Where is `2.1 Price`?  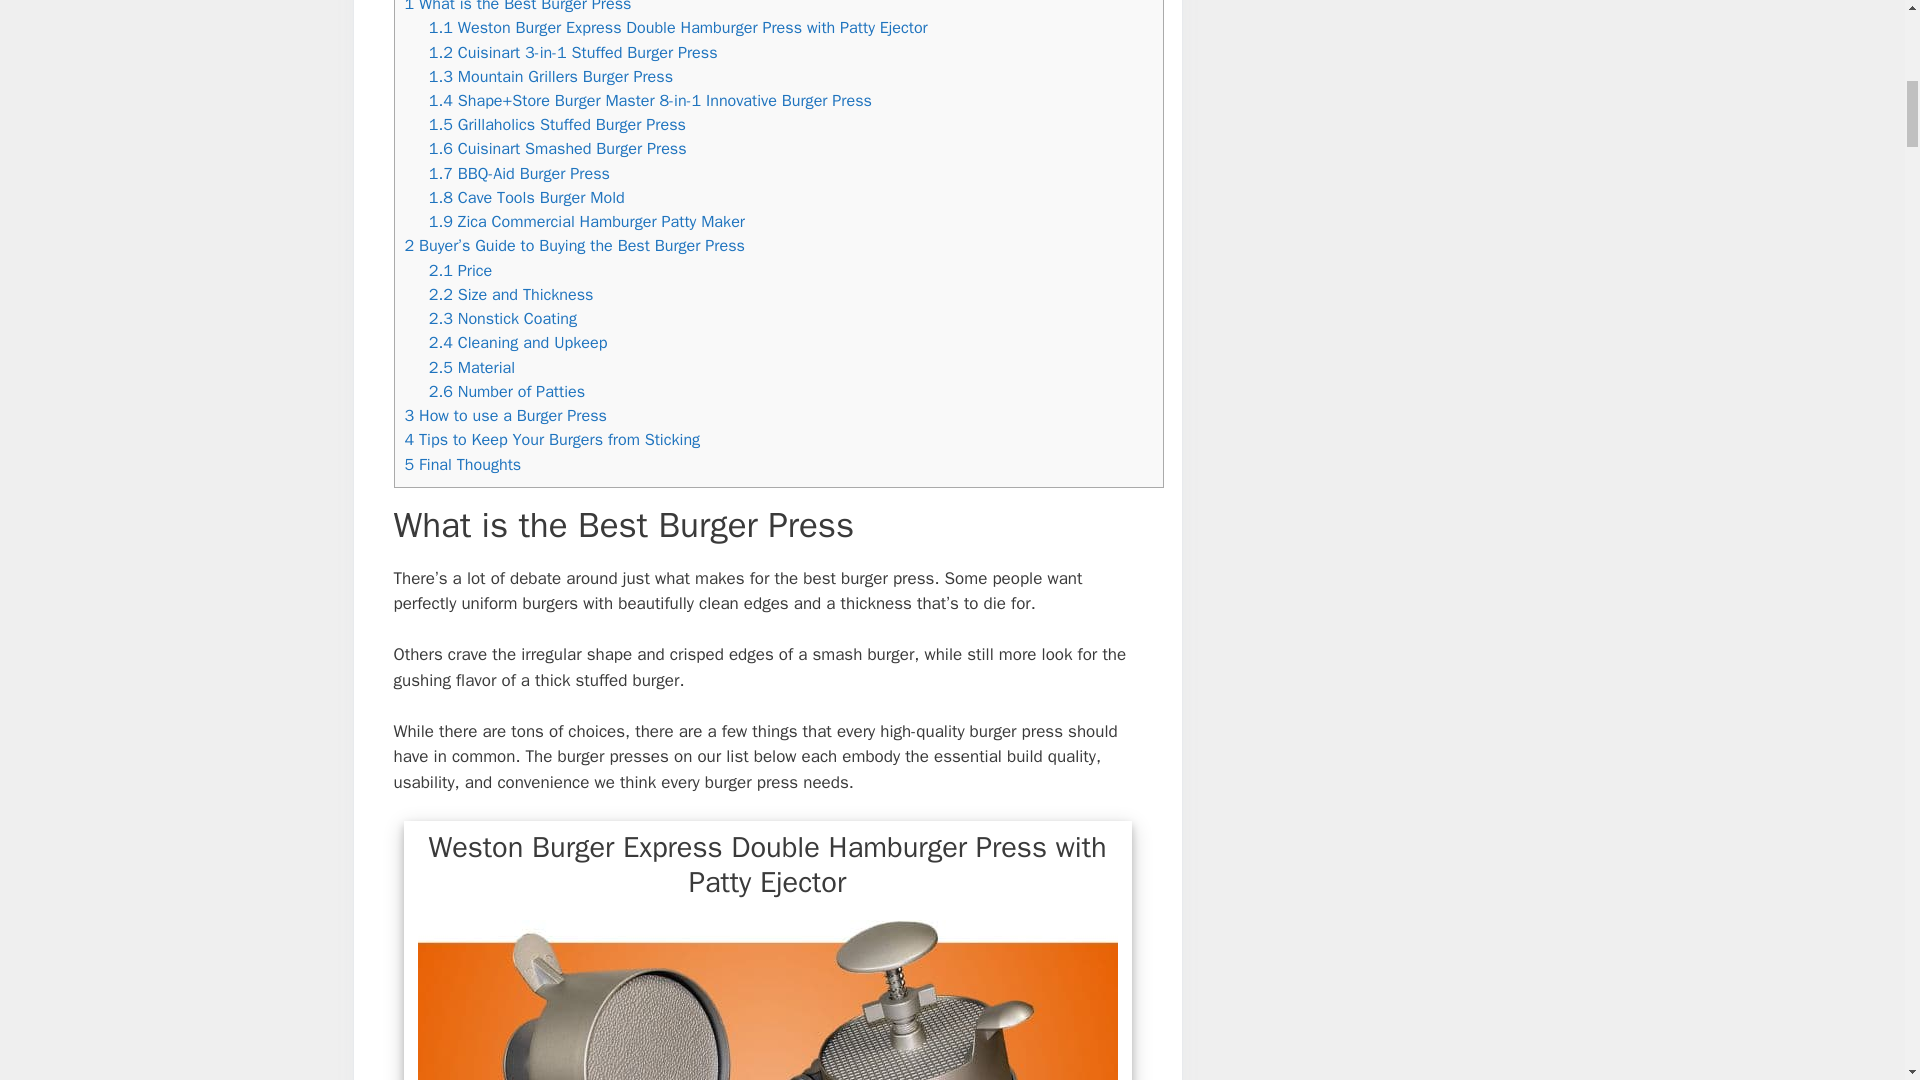 2.1 Price is located at coordinates (460, 270).